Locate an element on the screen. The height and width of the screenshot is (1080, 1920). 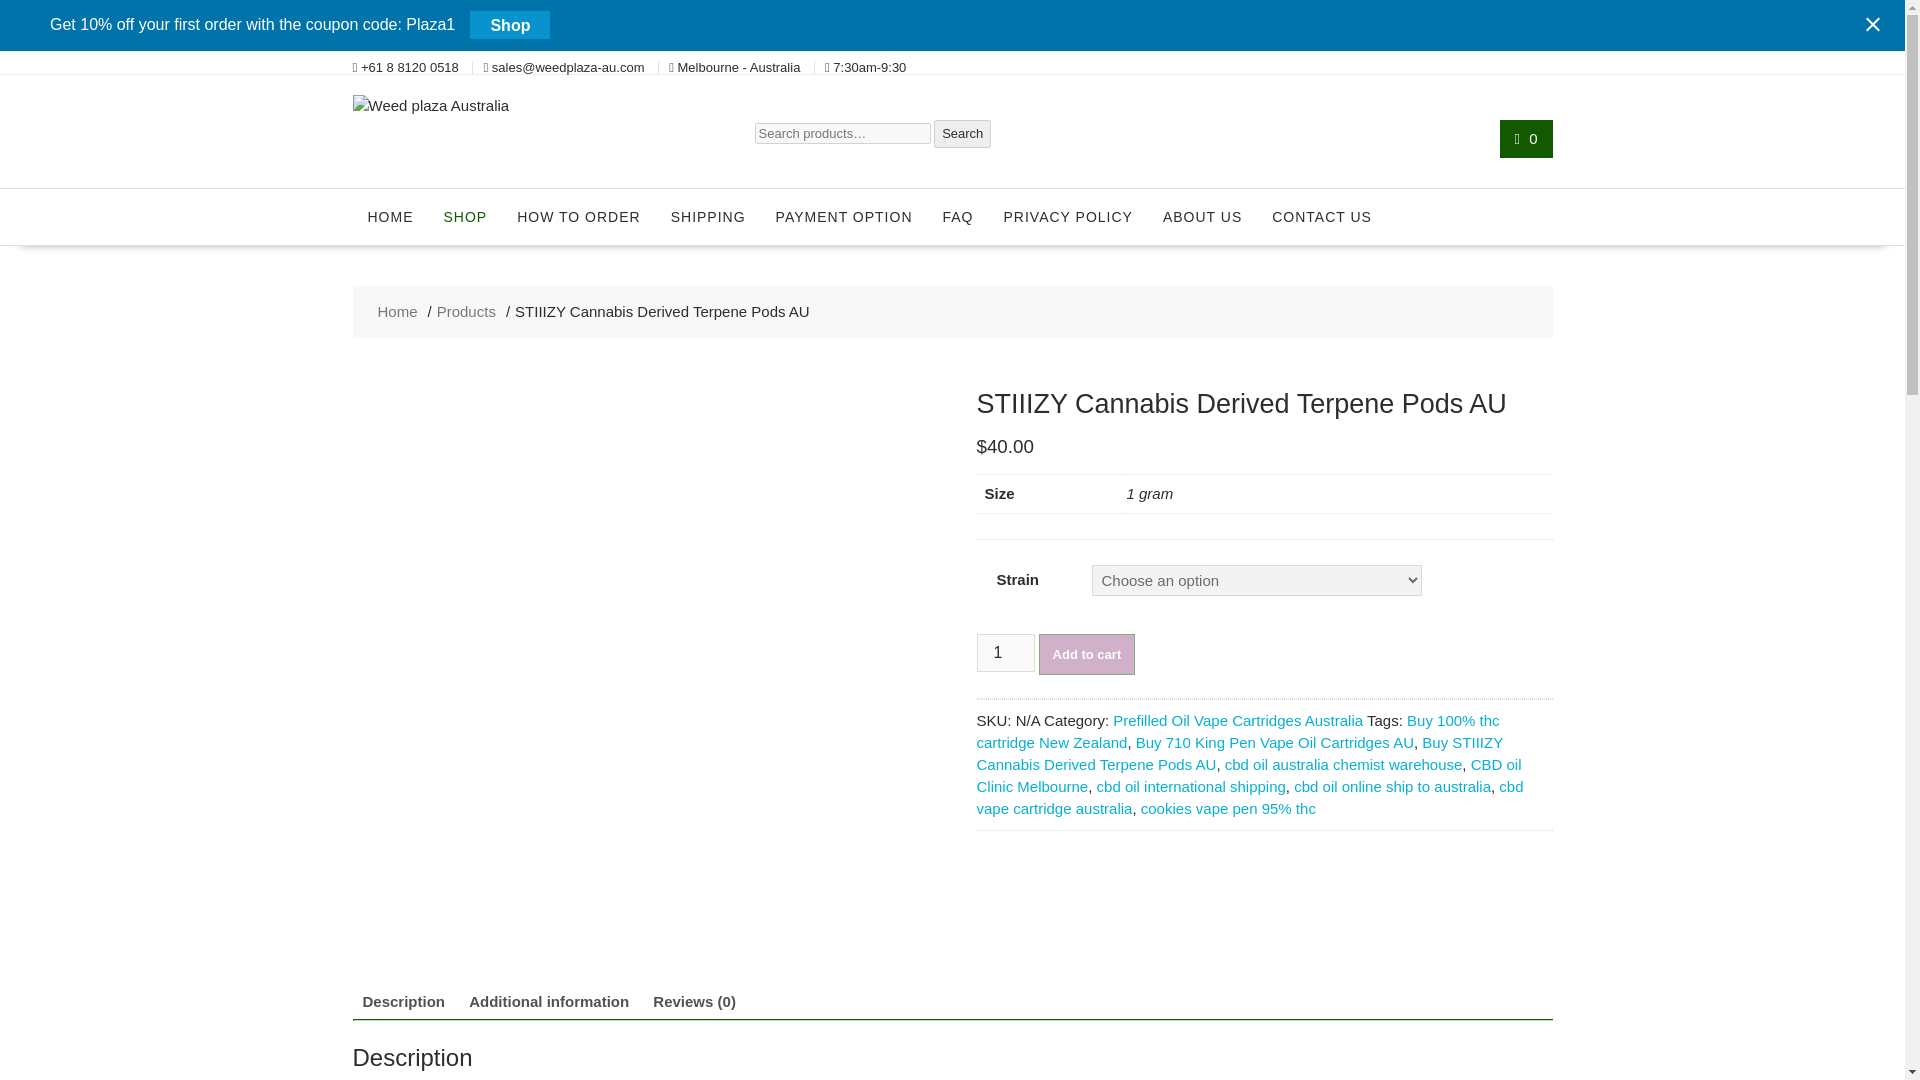
ABOUT US is located at coordinates (1202, 217).